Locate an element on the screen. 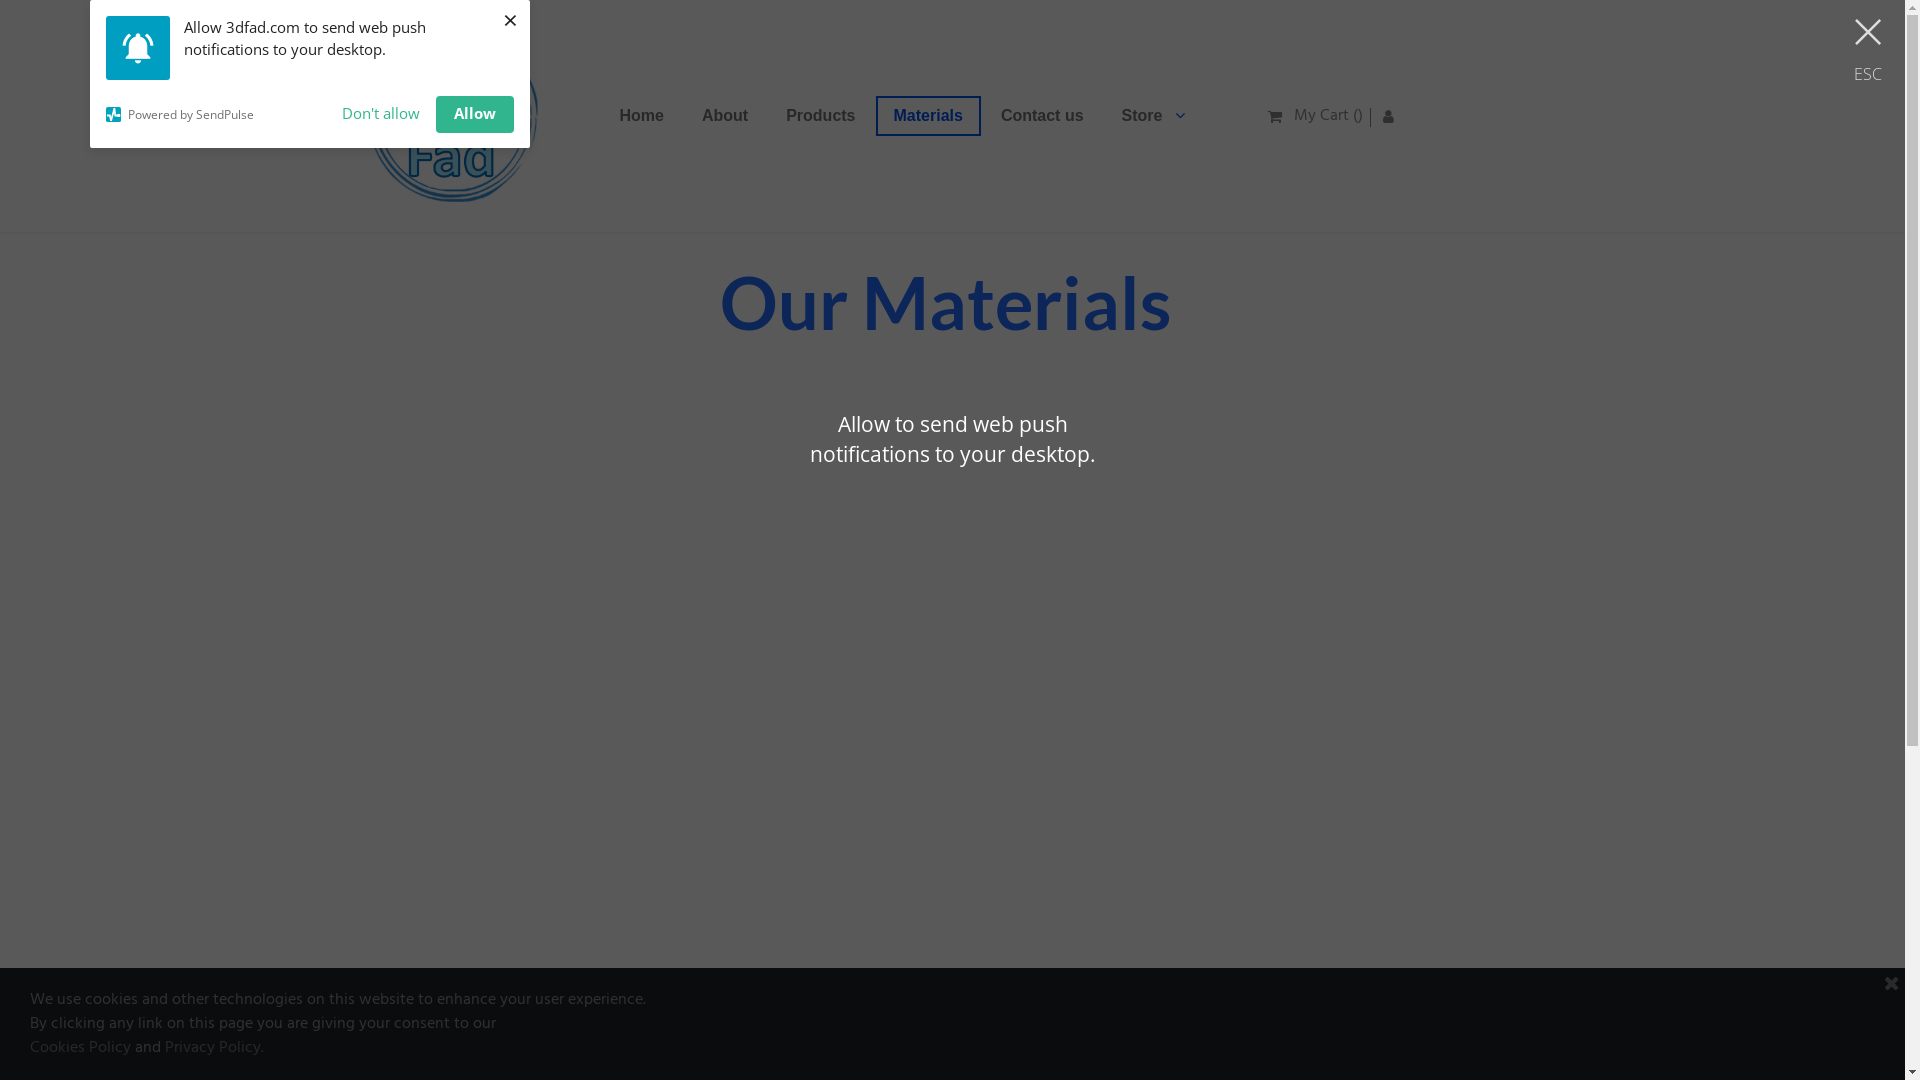  Allow is located at coordinates (475, 114).